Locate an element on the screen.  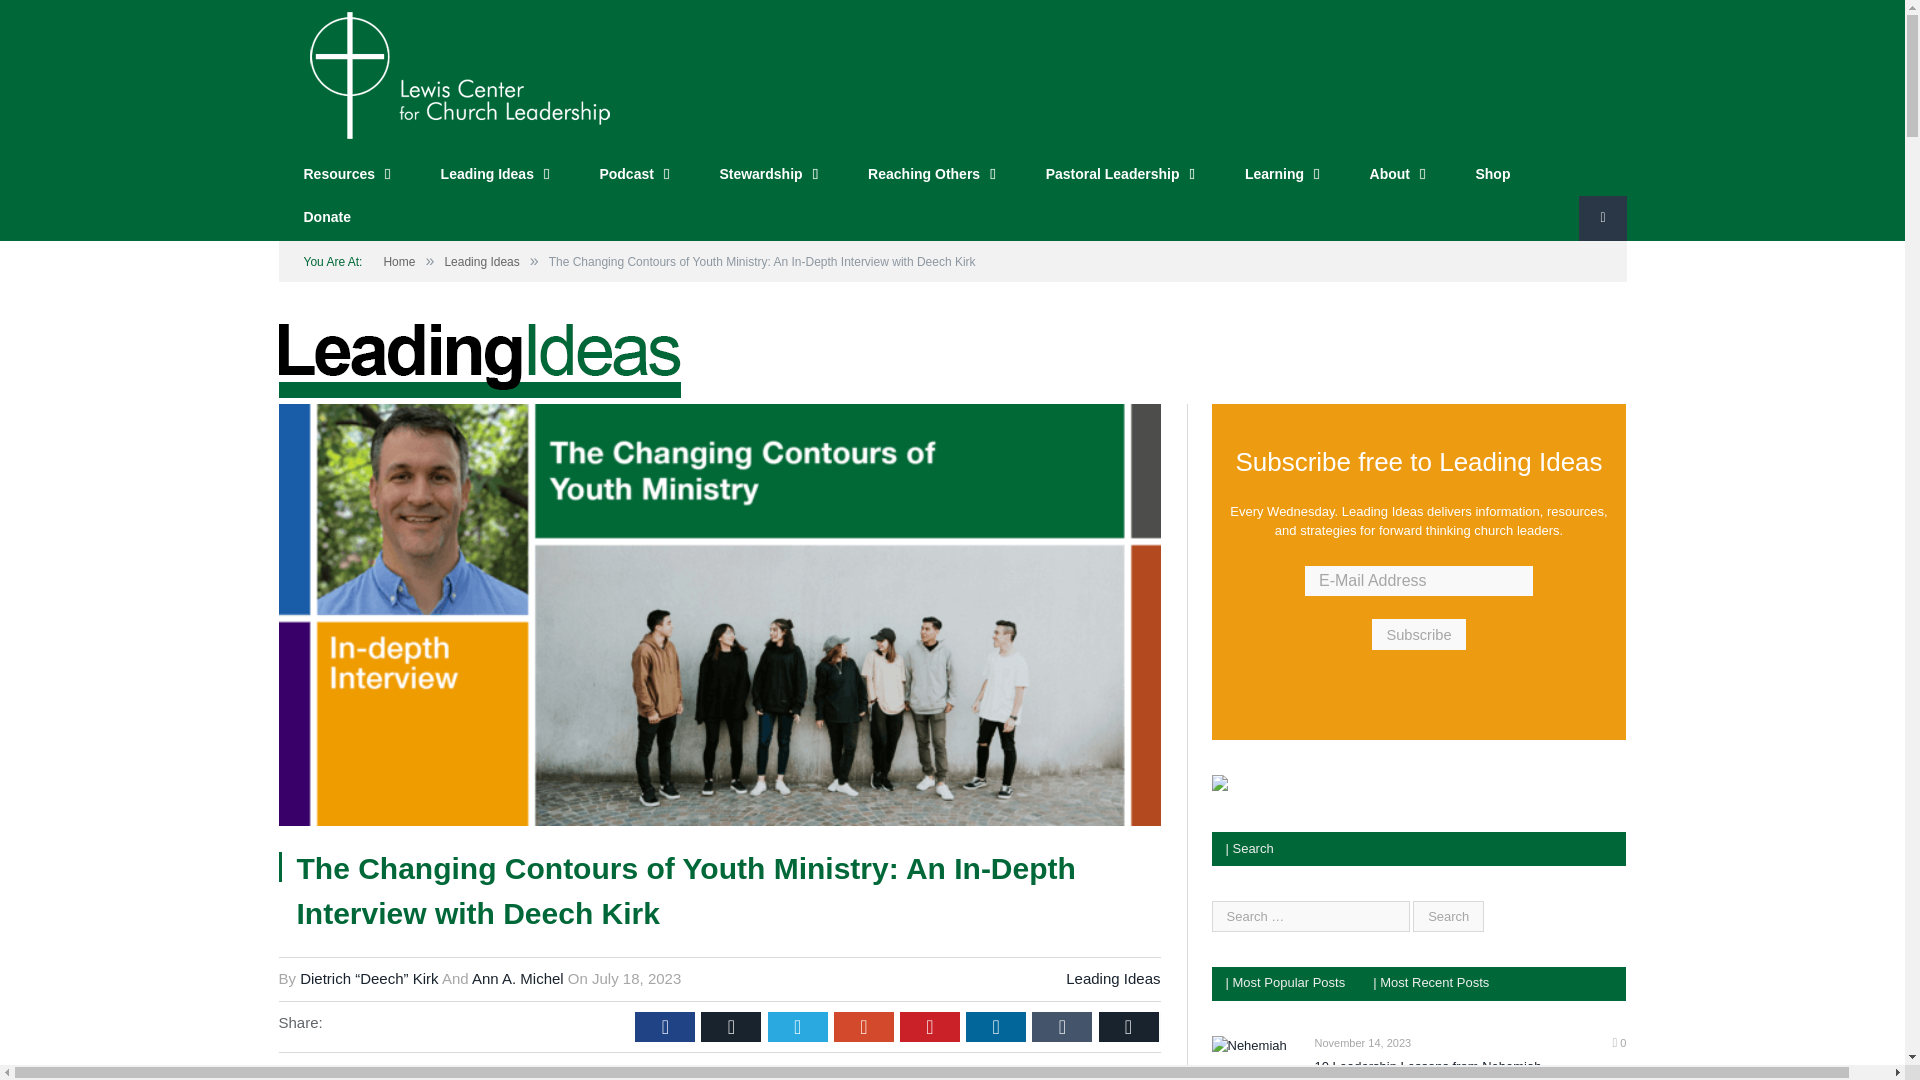
Subscribe is located at coordinates (1418, 634).